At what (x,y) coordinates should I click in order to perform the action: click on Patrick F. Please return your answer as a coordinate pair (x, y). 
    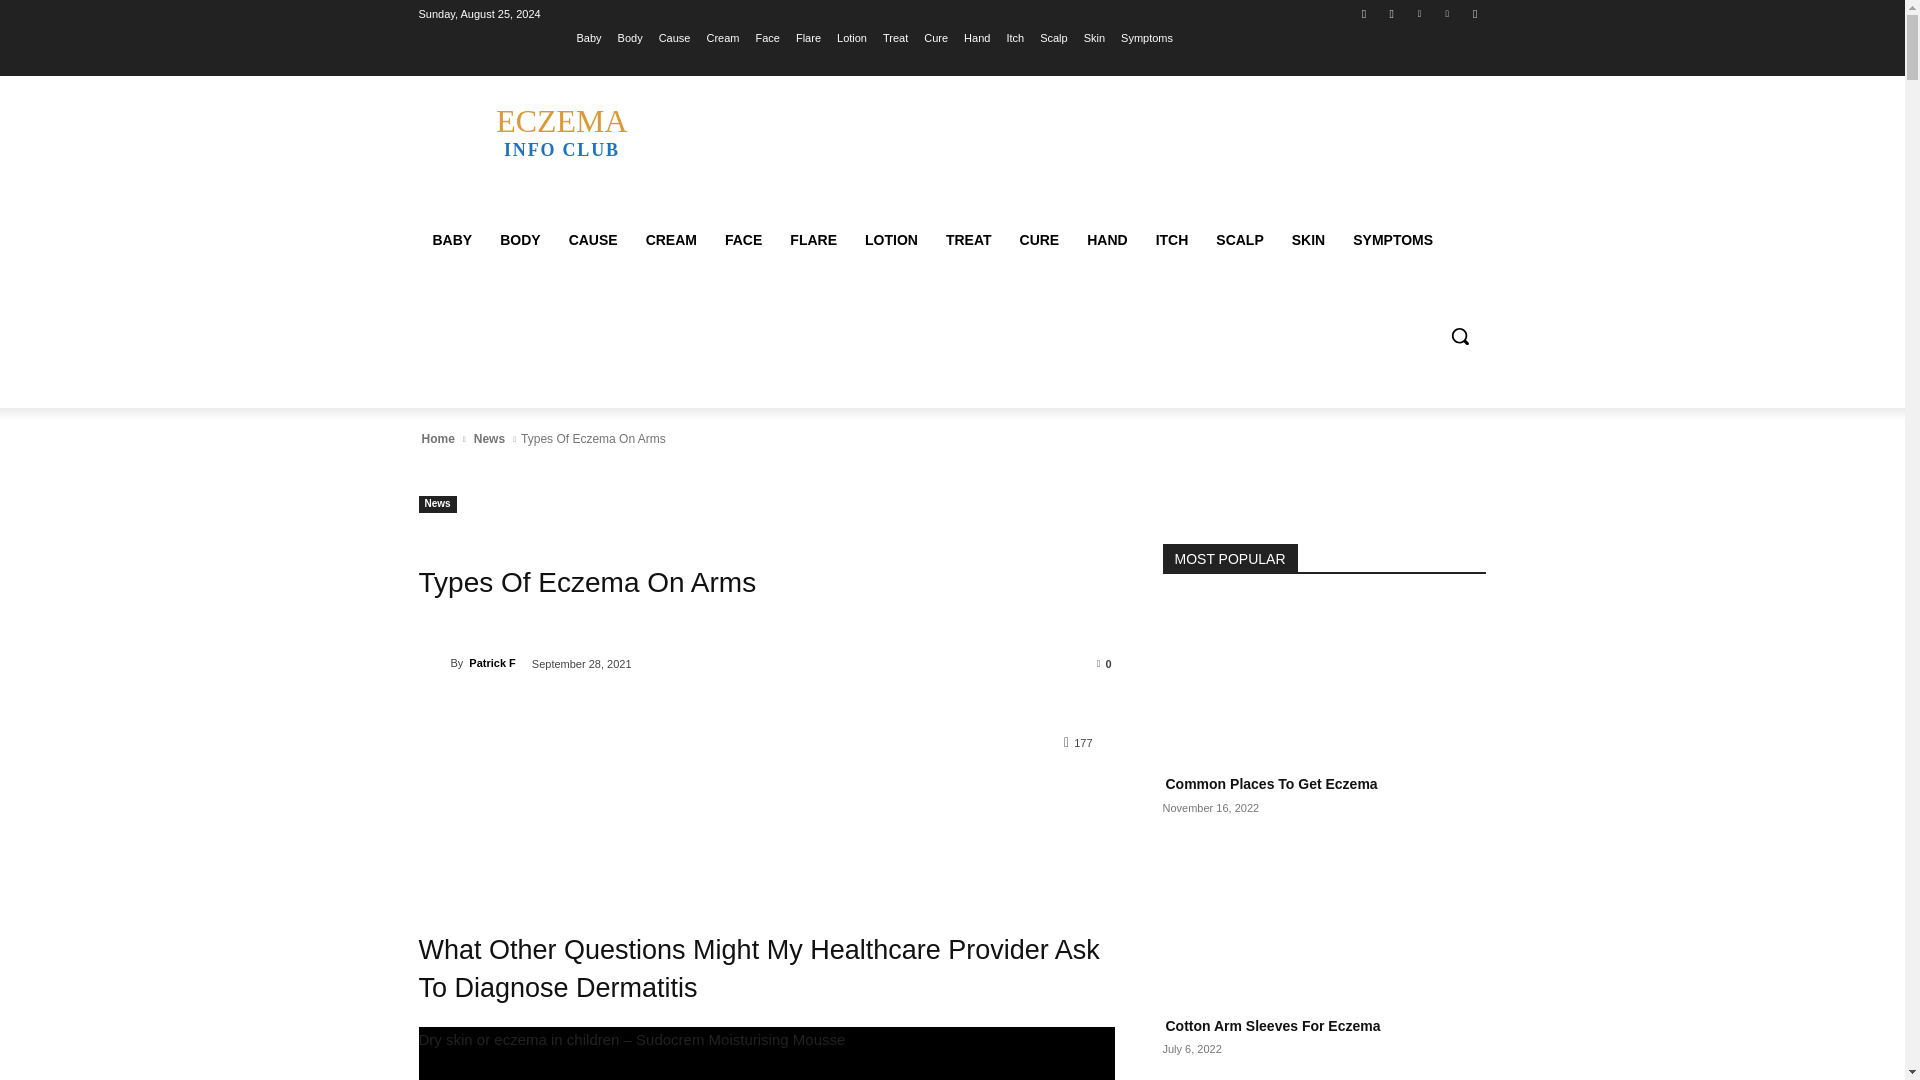
    Looking at the image, I should click on (434, 662).